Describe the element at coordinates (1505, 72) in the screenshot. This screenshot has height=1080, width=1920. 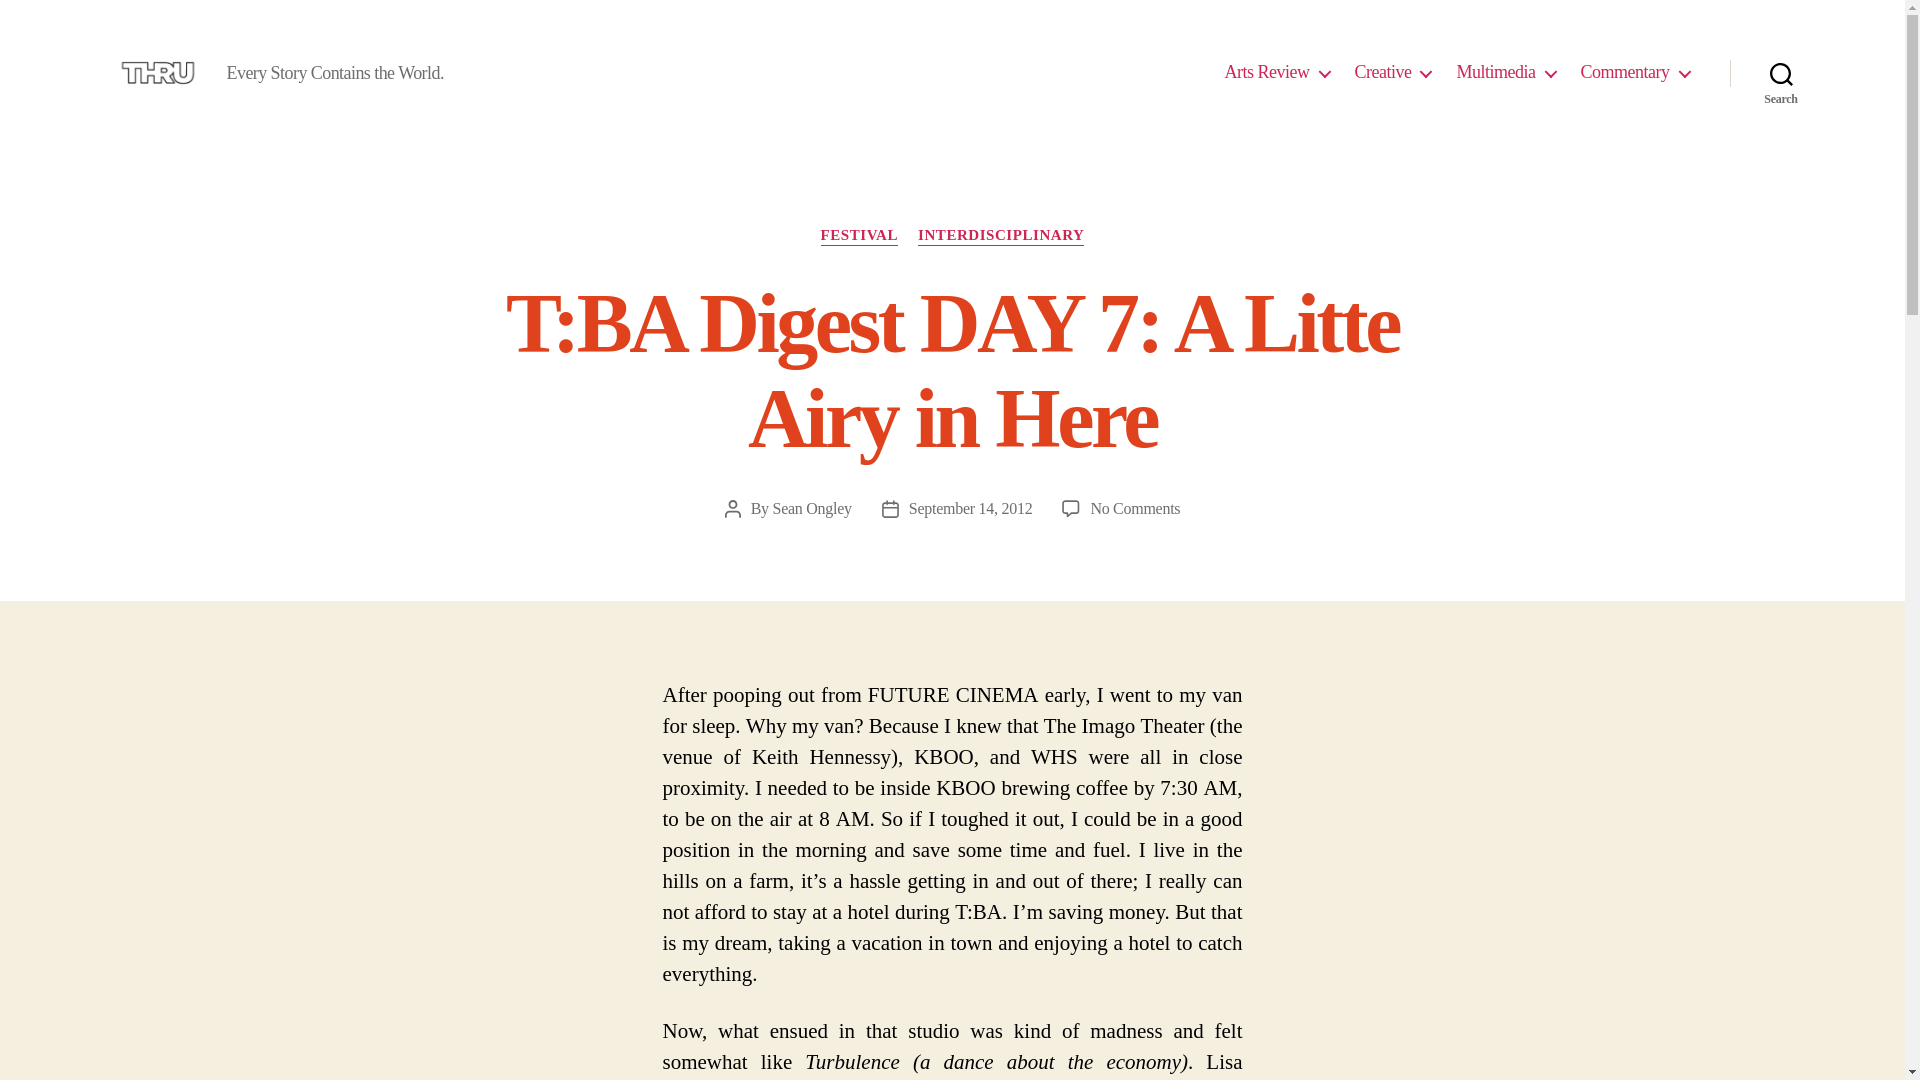
I see `Multimedia` at that location.